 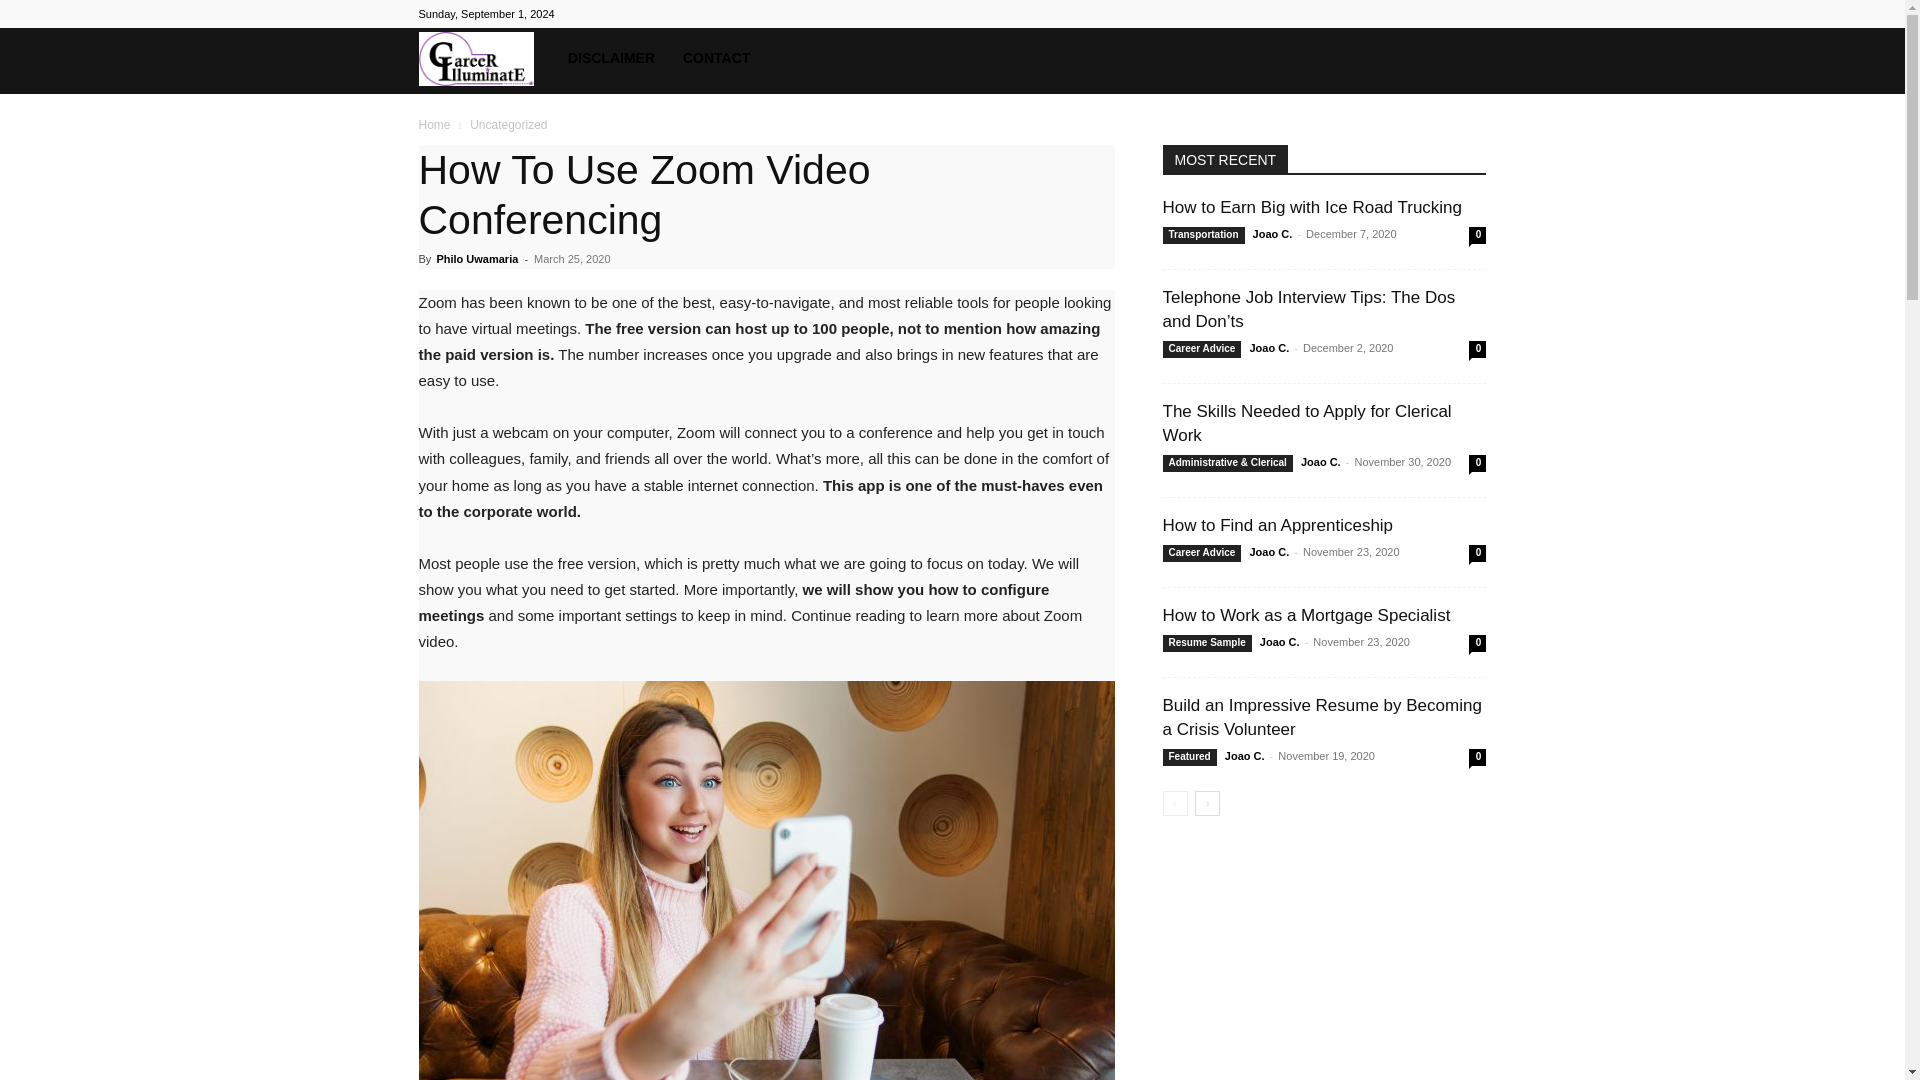 I want to click on Joao C., so click(x=1272, y=233).